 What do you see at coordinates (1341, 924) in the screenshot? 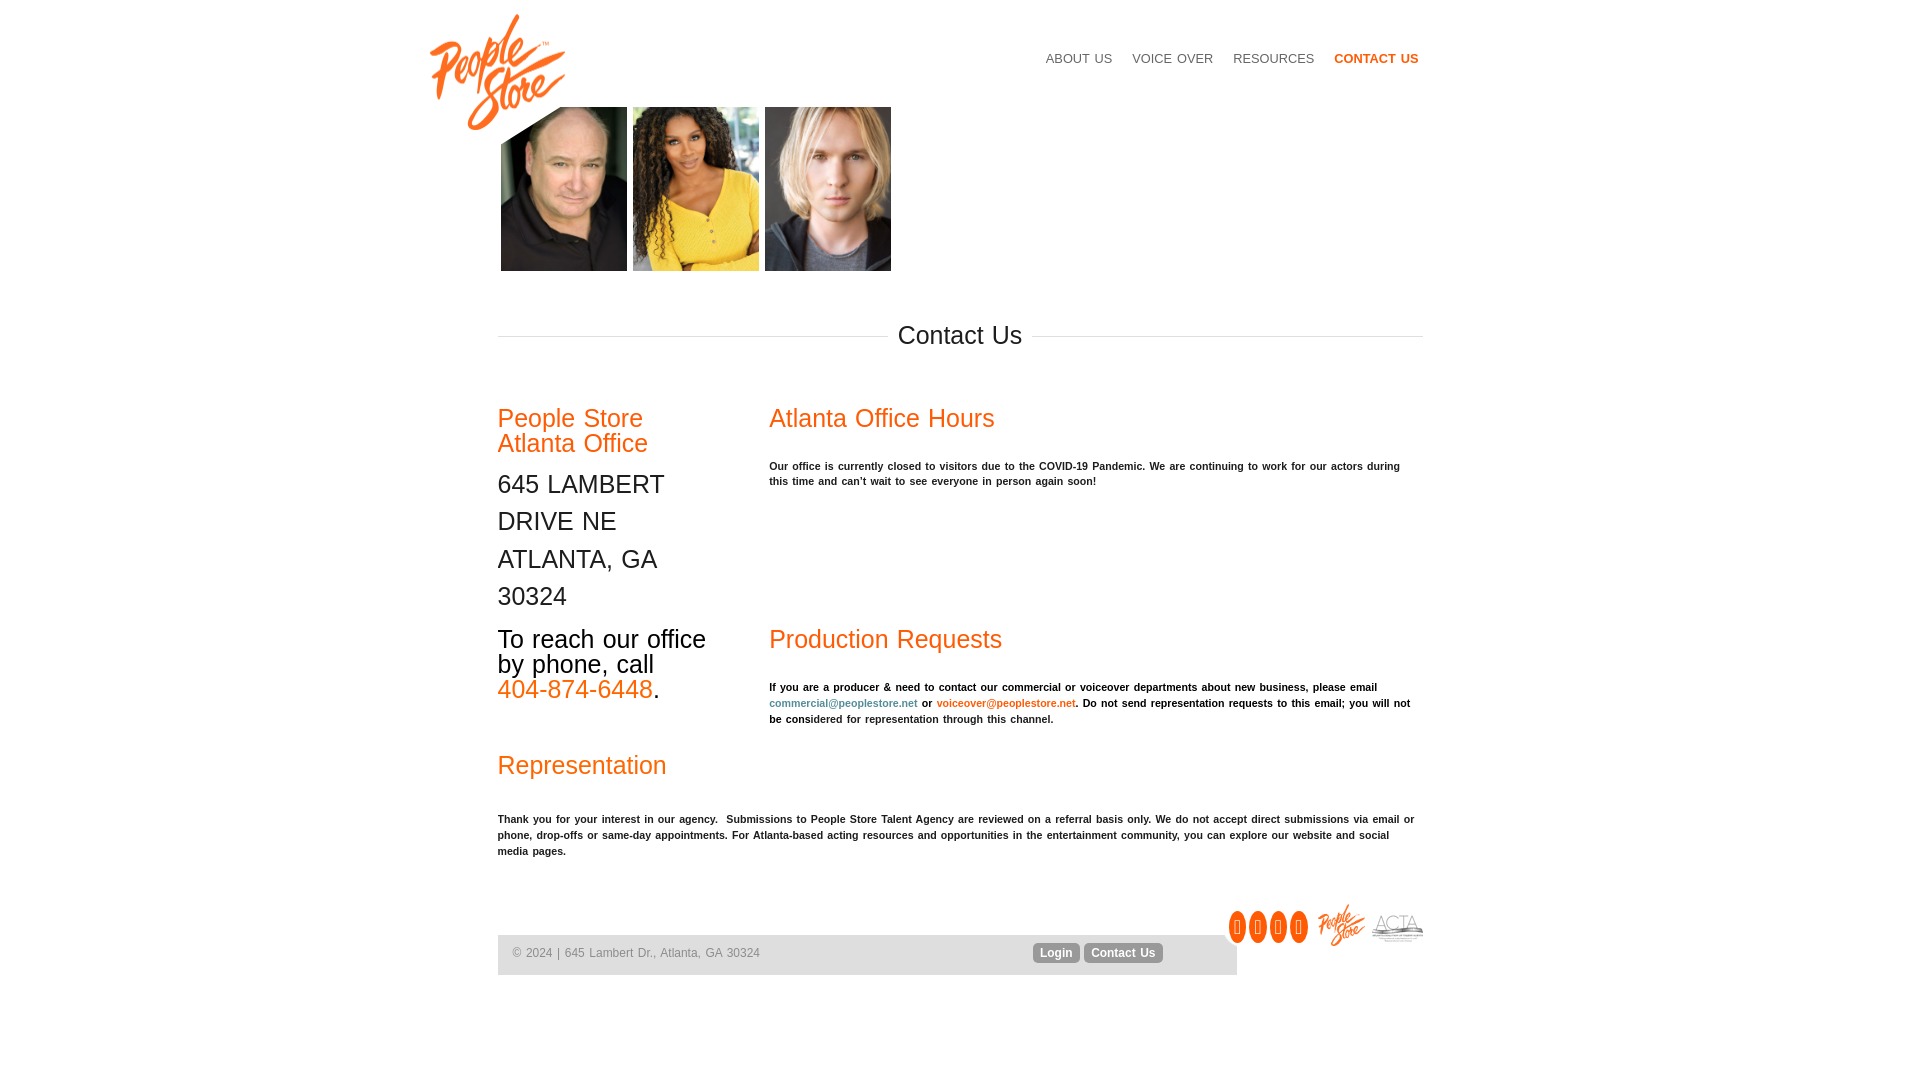
I see `People Store` at bounding box center [1341, 924].